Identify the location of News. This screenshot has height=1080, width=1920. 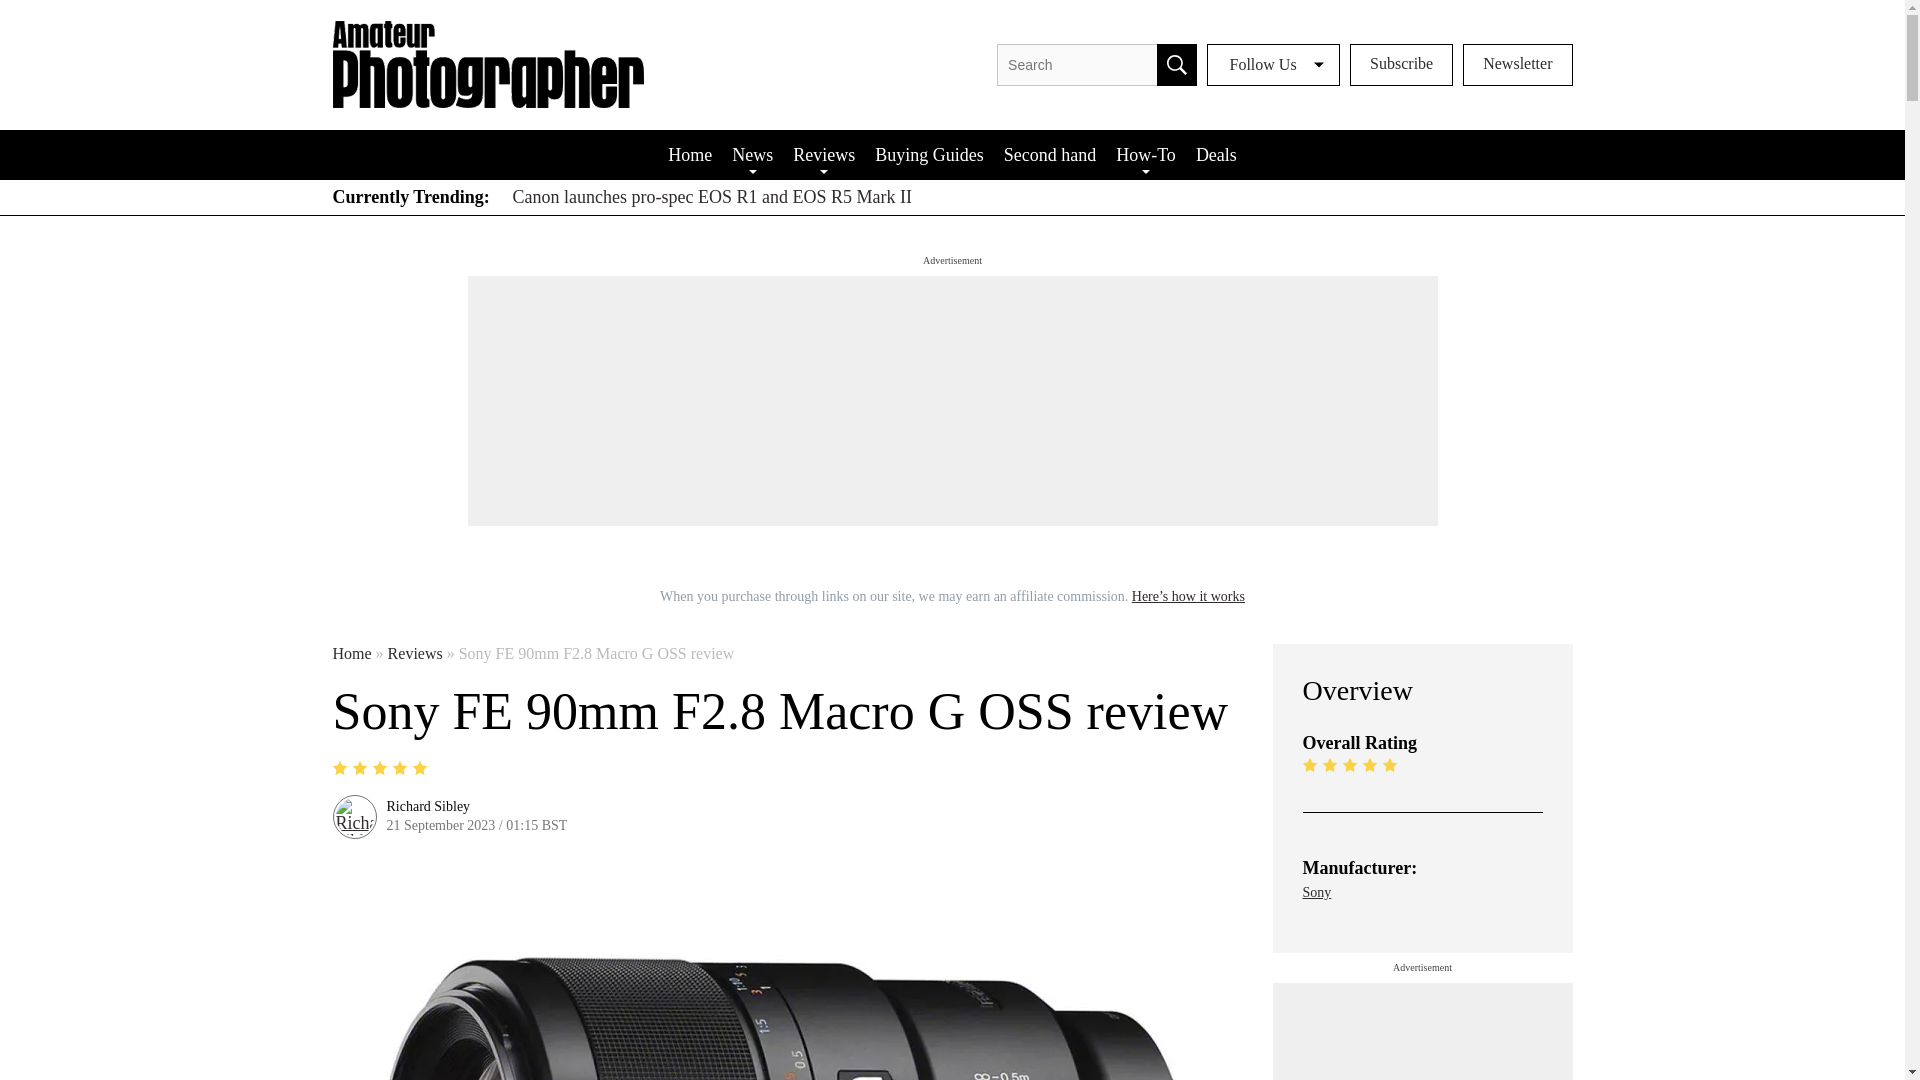
(752, 154).